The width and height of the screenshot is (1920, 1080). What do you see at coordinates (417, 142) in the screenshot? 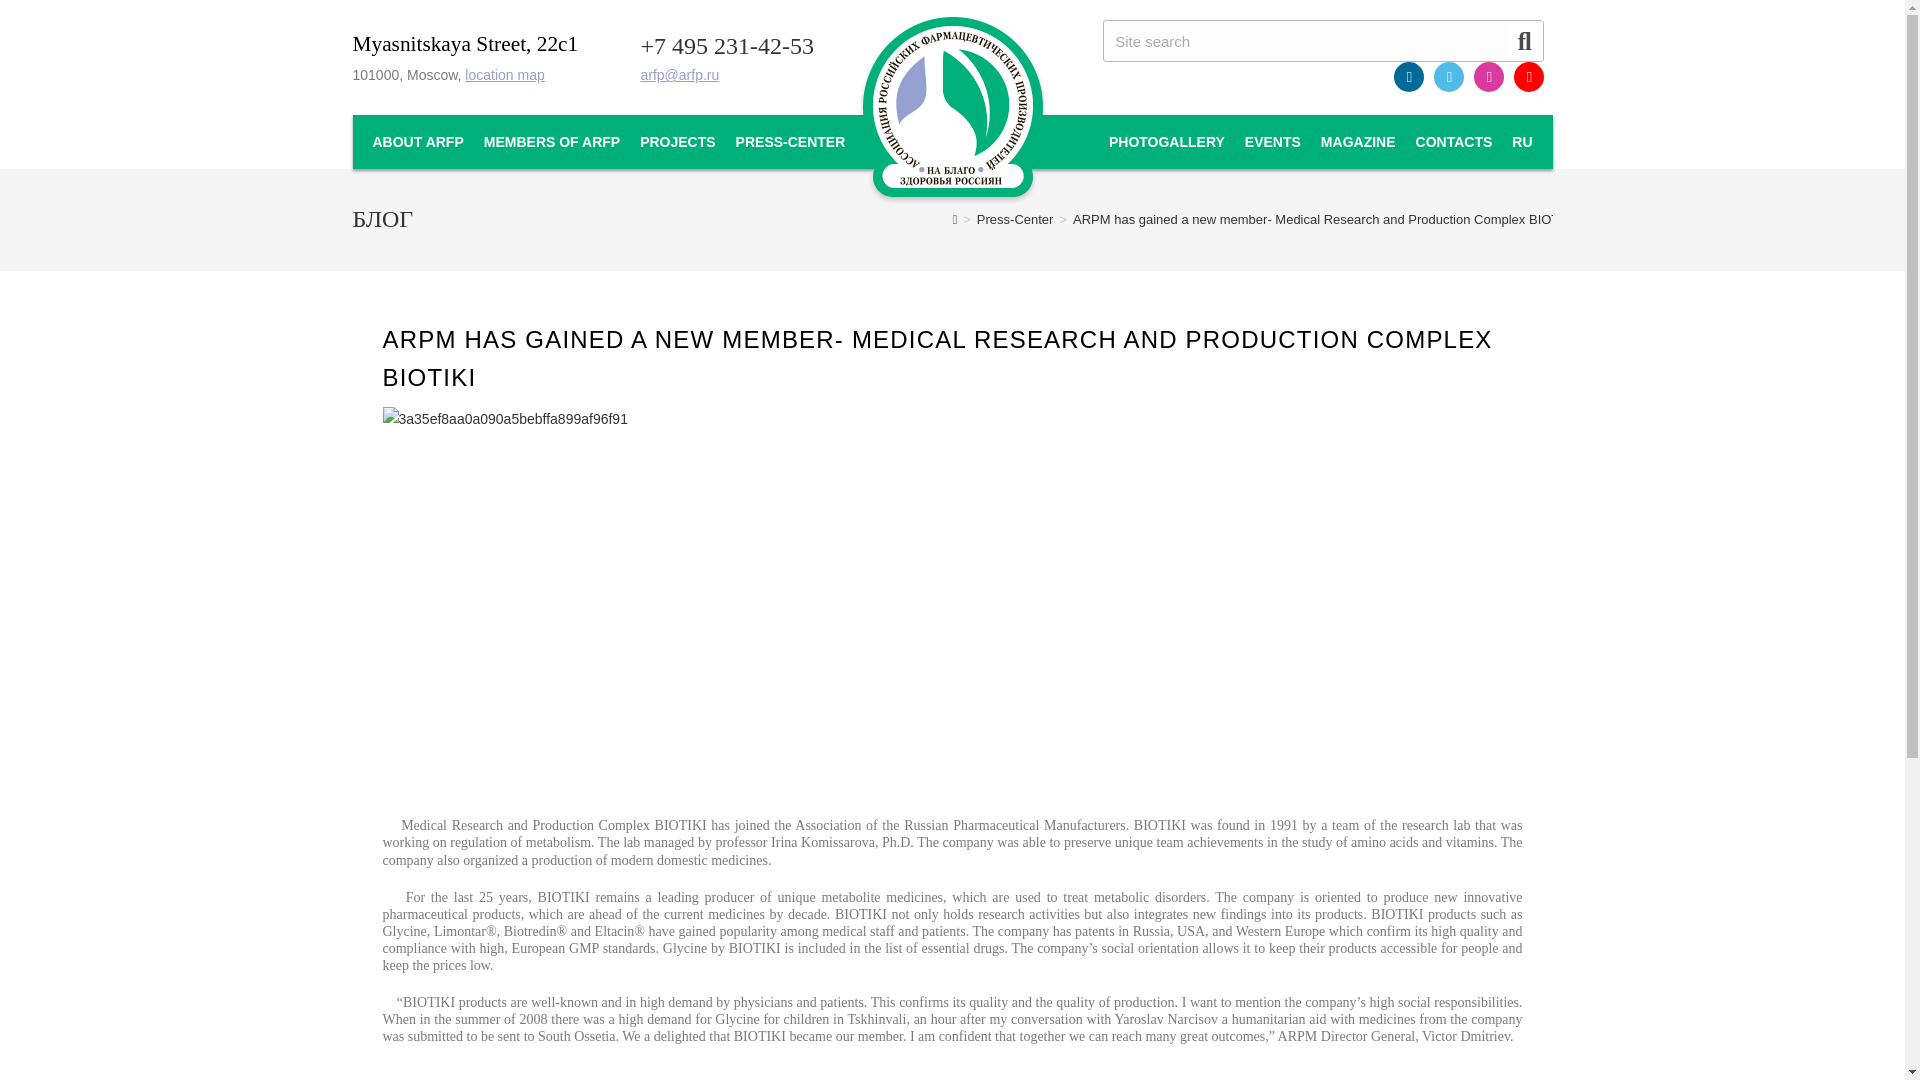
I see `ABOUT ARFP` at bounding box center [417, 142].